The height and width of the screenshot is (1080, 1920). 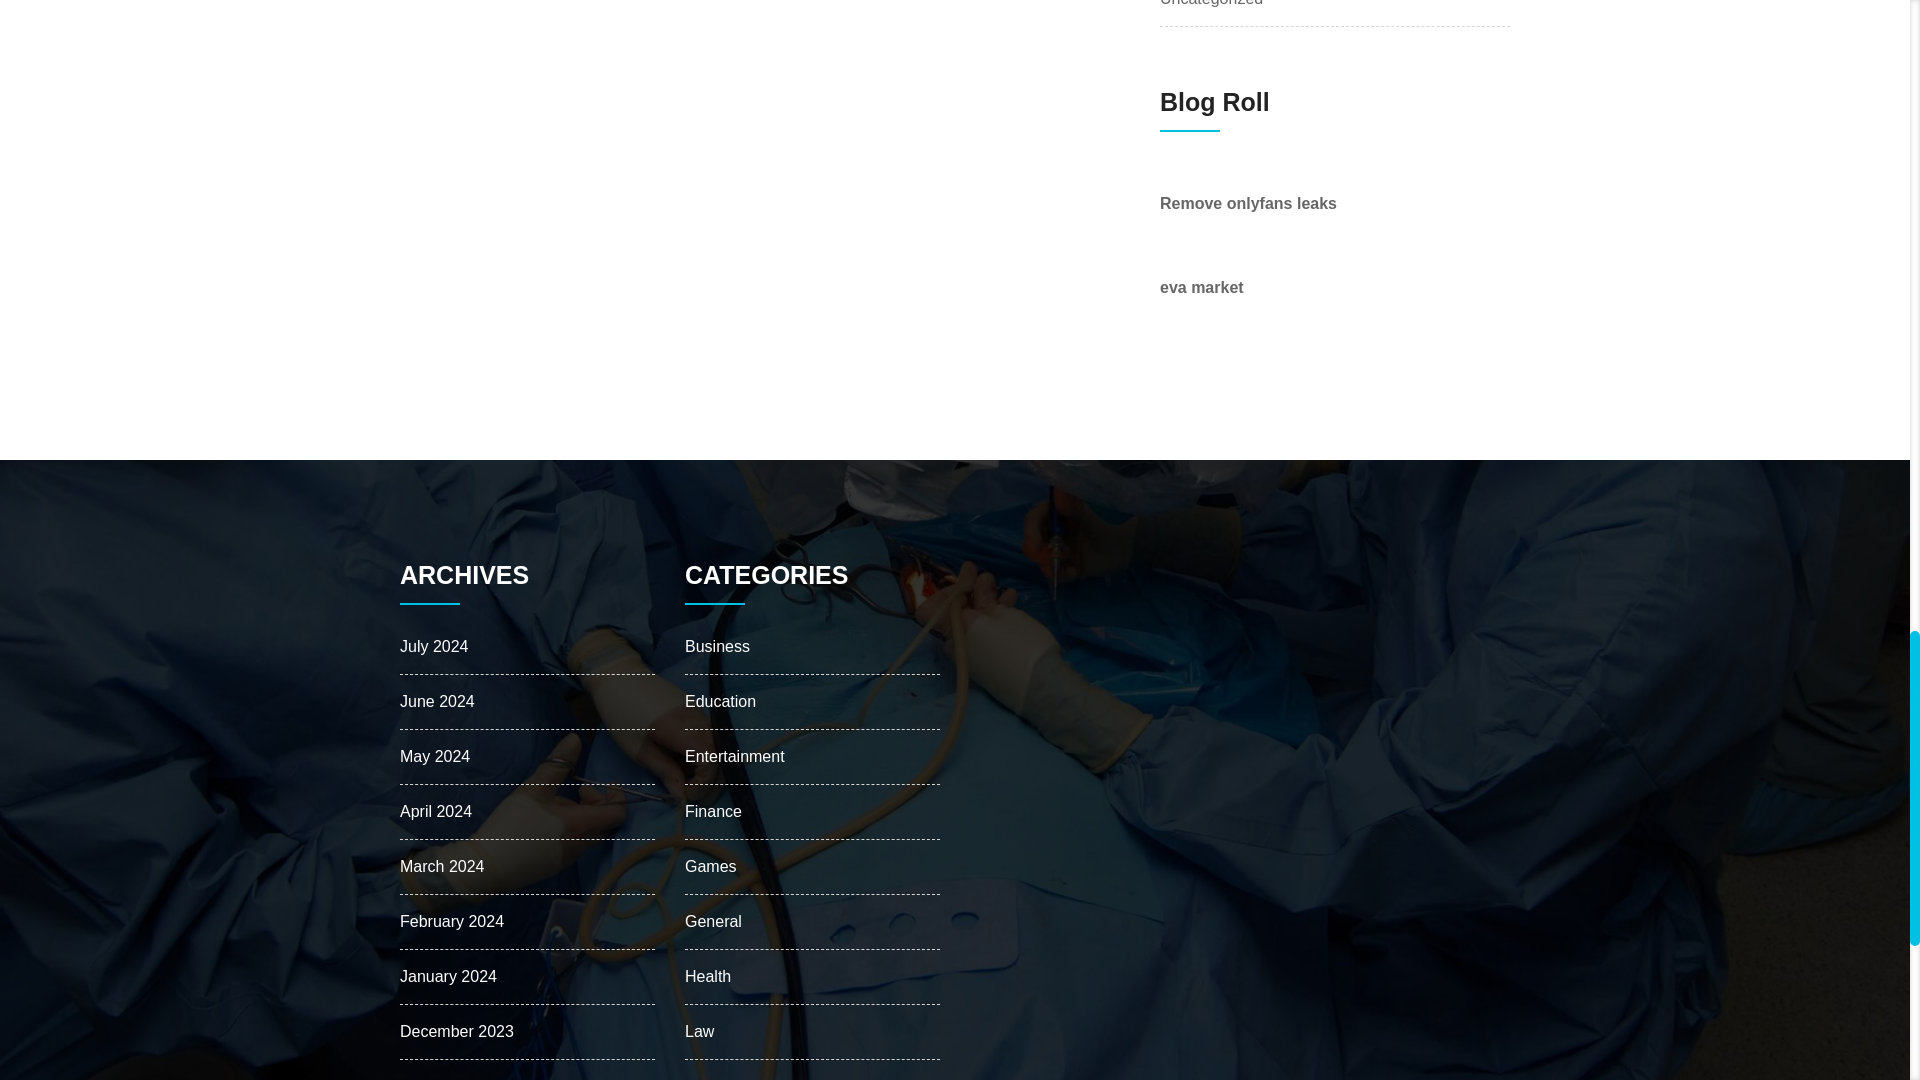 I want to click on Remove onlyfans leaks, so click(x=1248, y=203).